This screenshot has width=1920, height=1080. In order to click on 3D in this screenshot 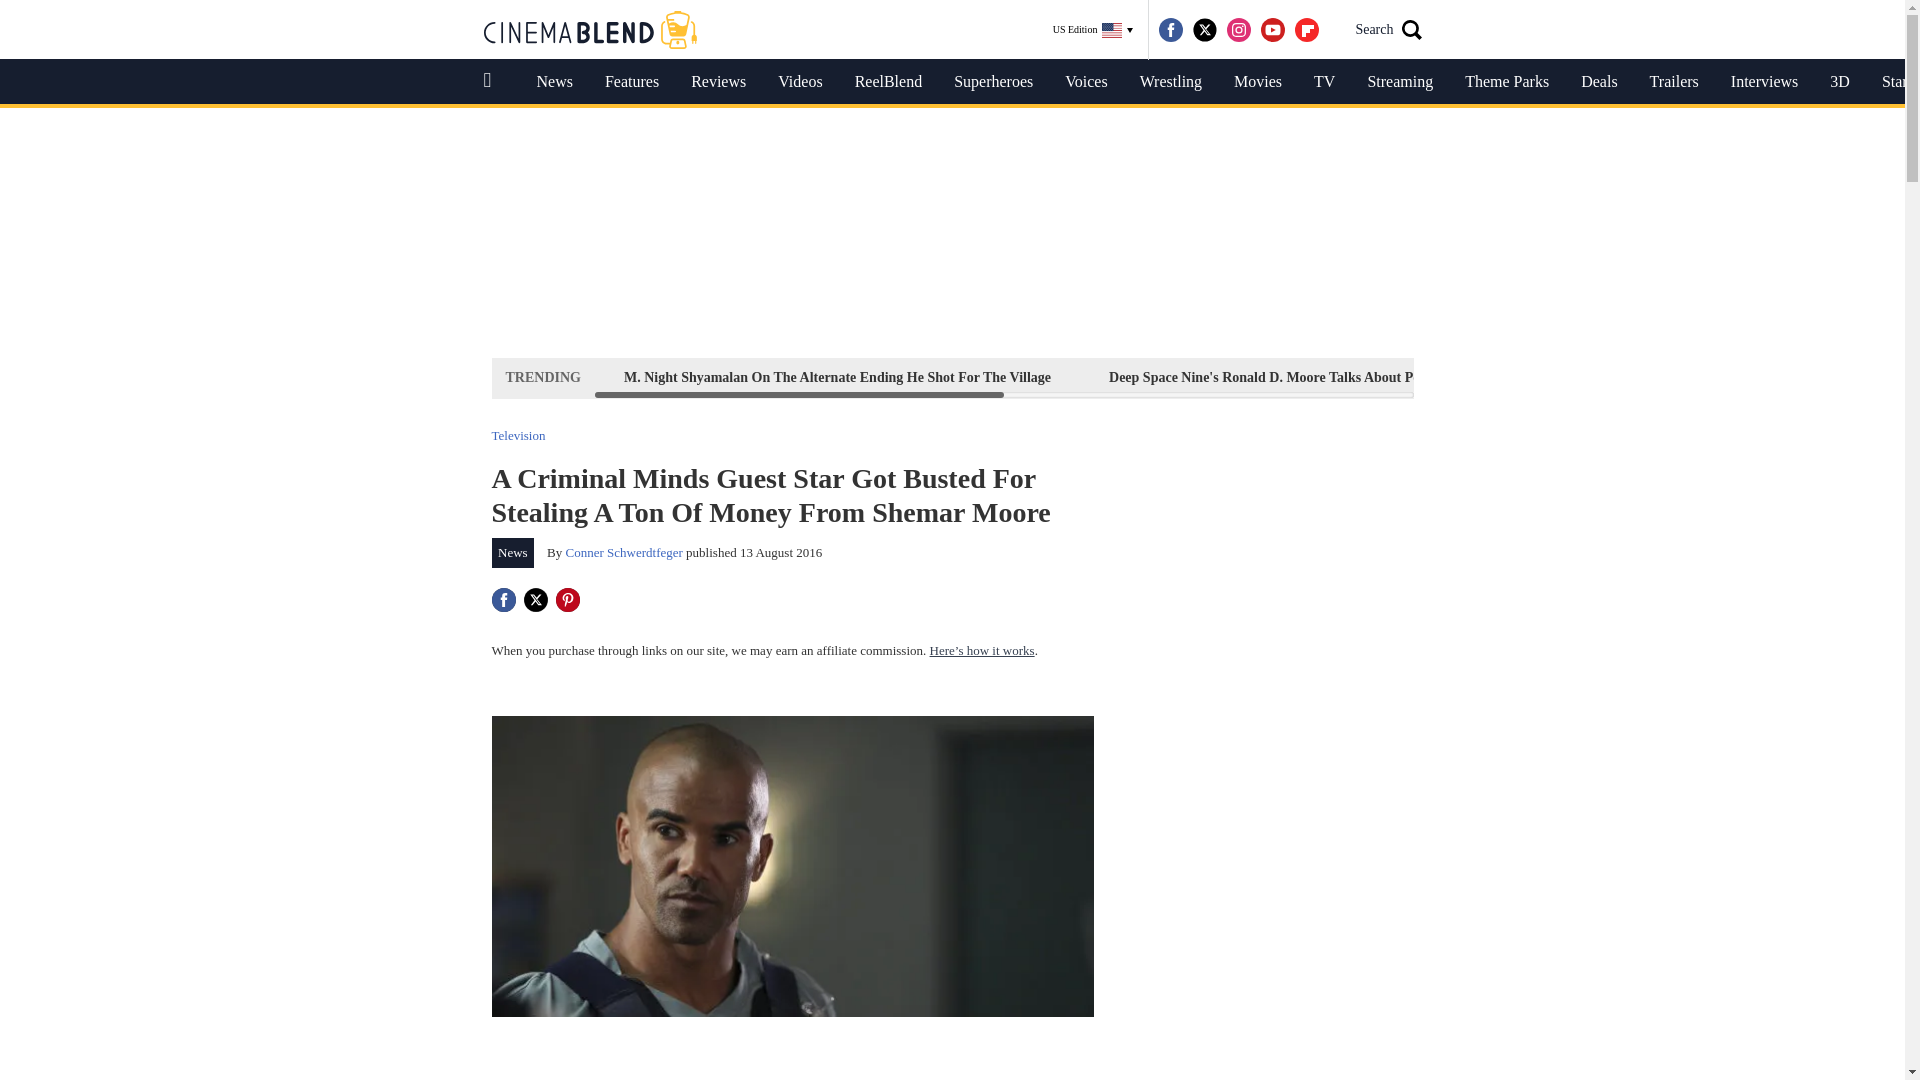, I will do `click(1840, 82)`.